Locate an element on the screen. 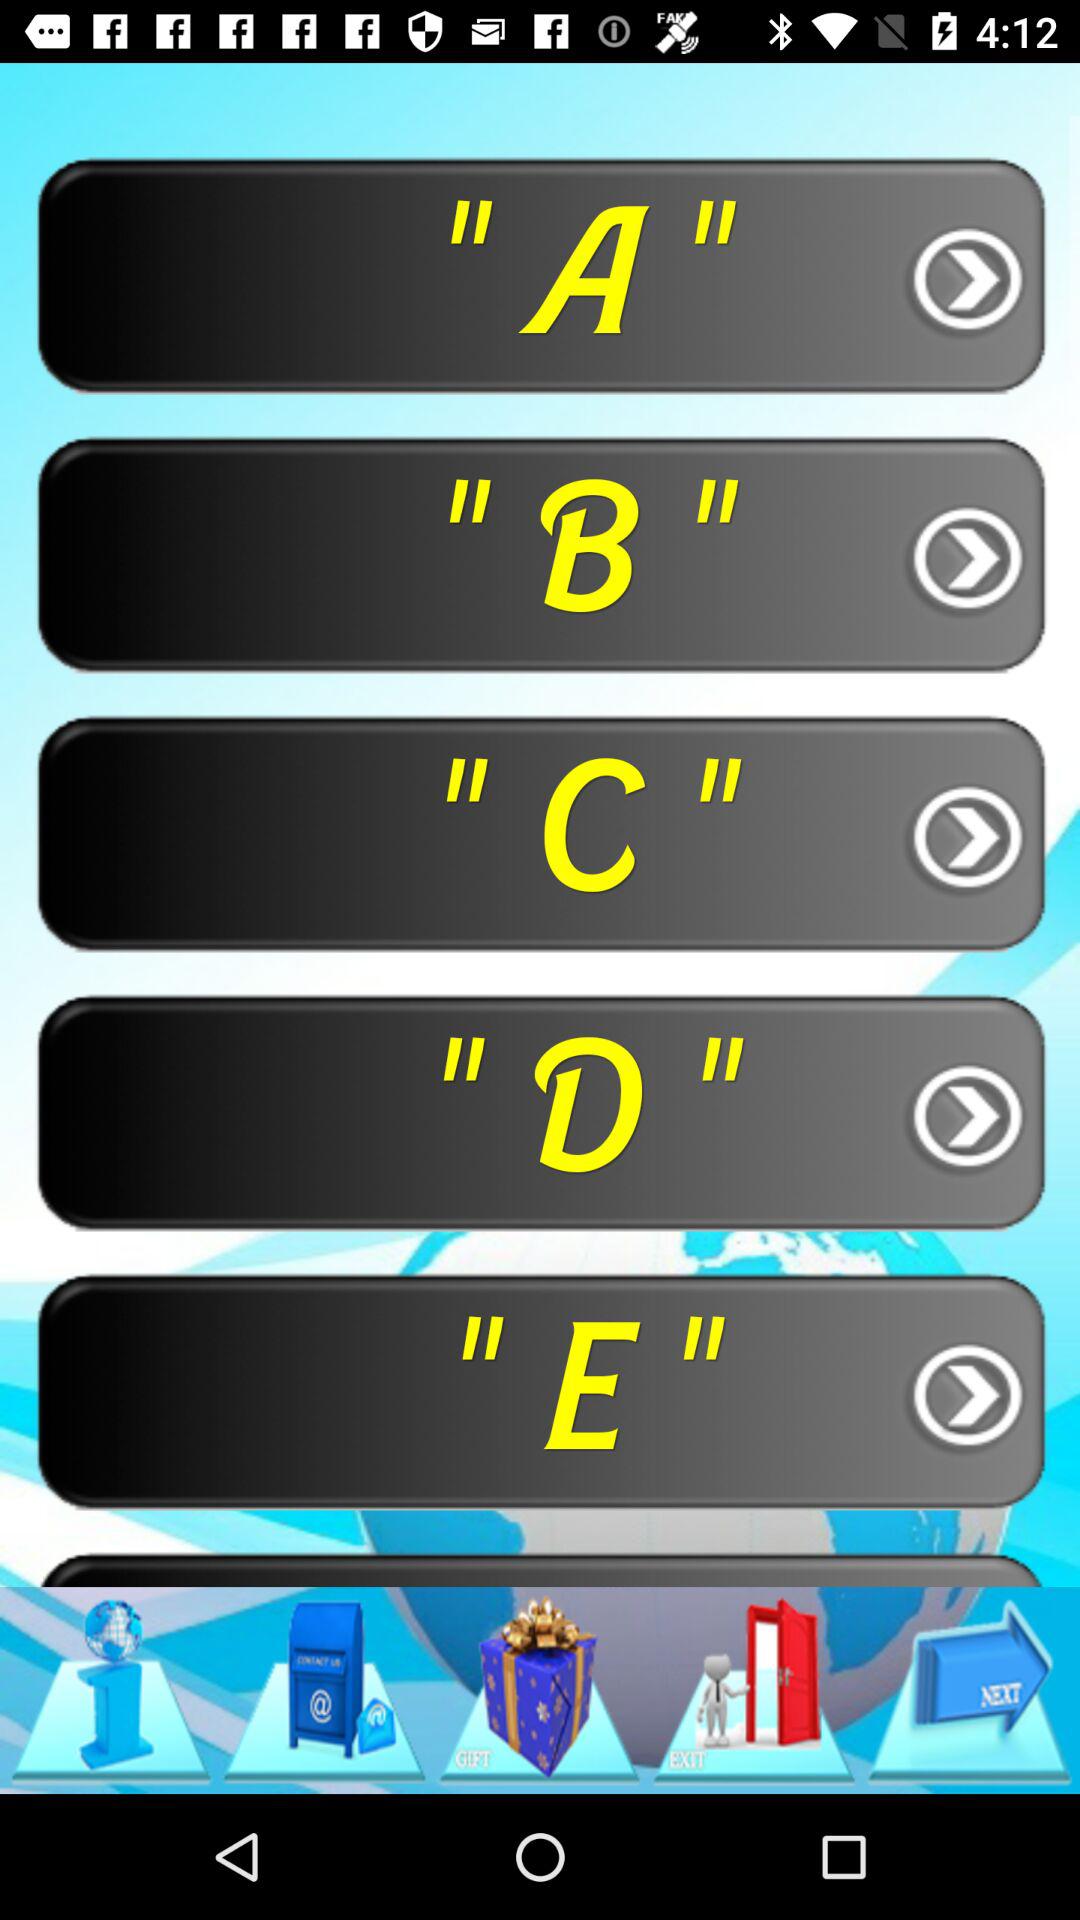 The height and width of the screenshot is (1920, 1080). click the button below the   " b " button is located at coordinates (540, 832).